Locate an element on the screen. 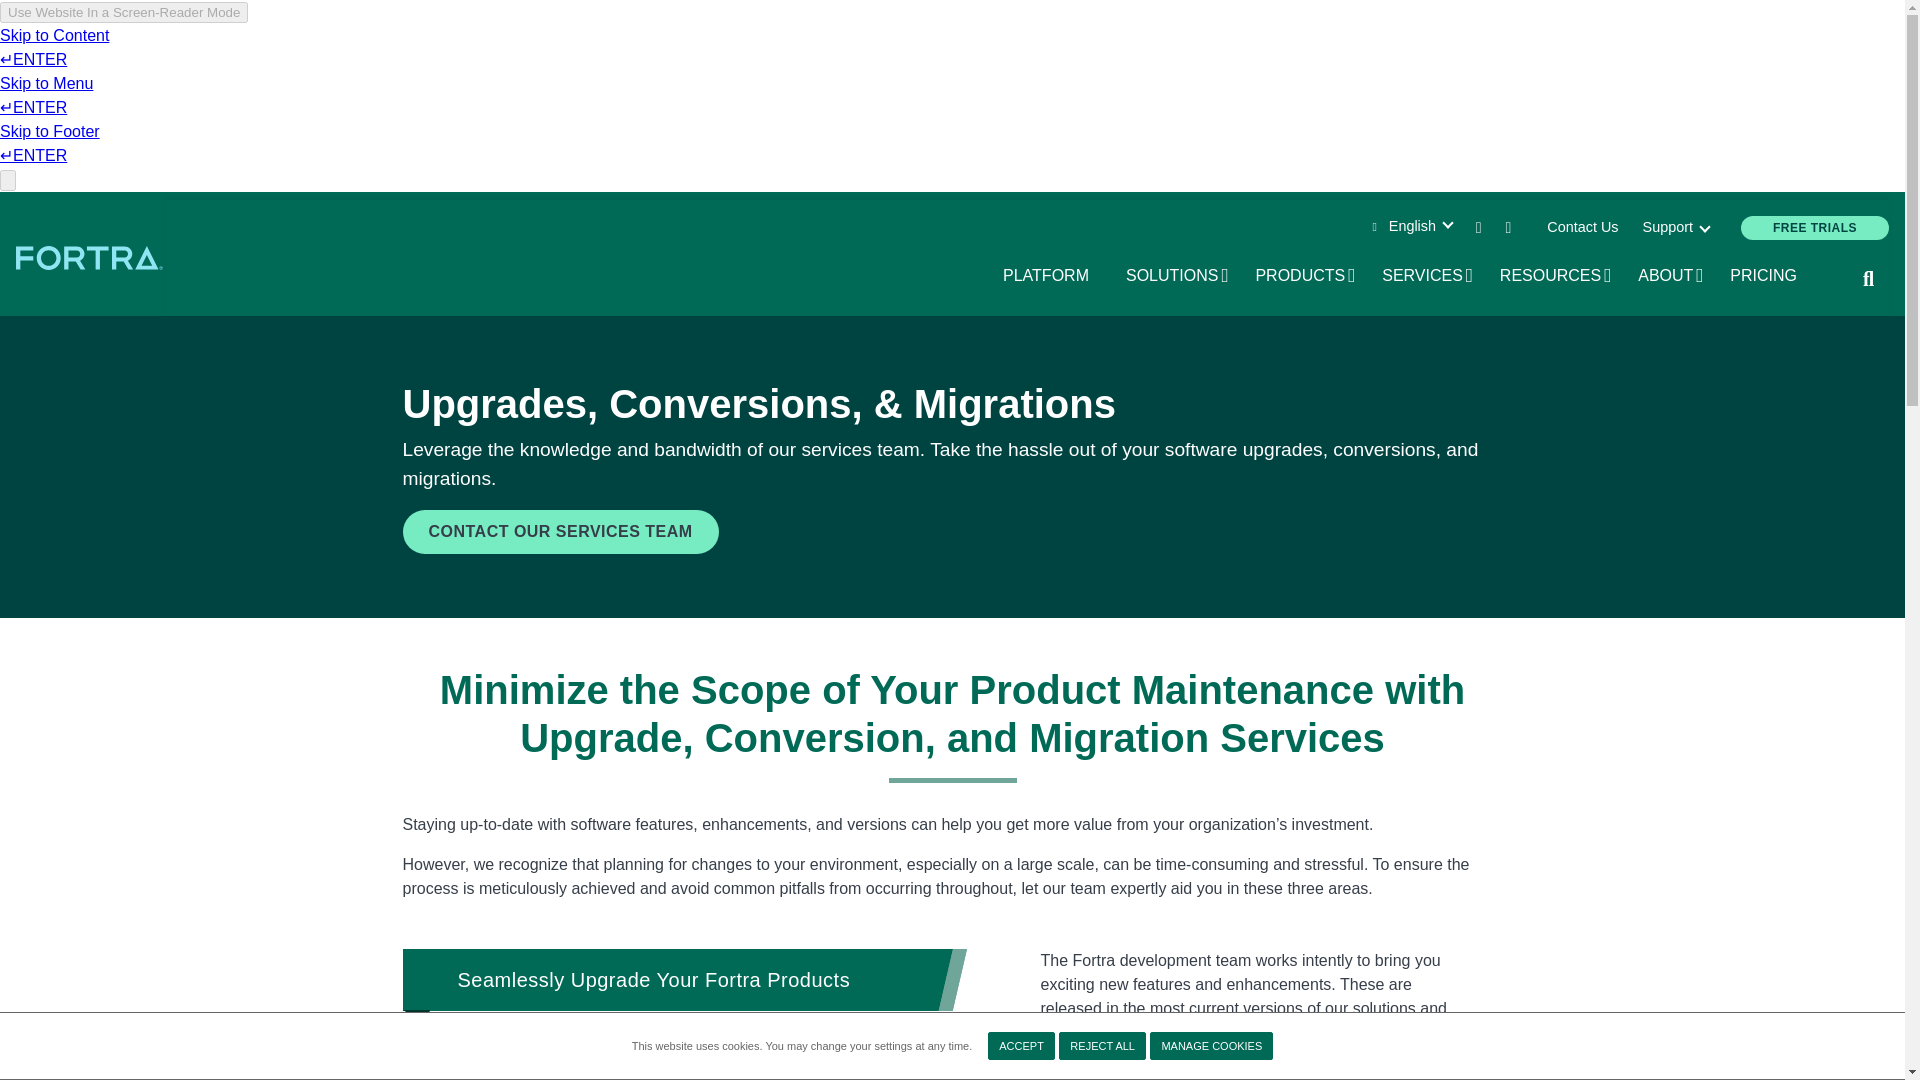 This screenshot has width=1920, height=1080. Support is located at coordinates (1673, 228).